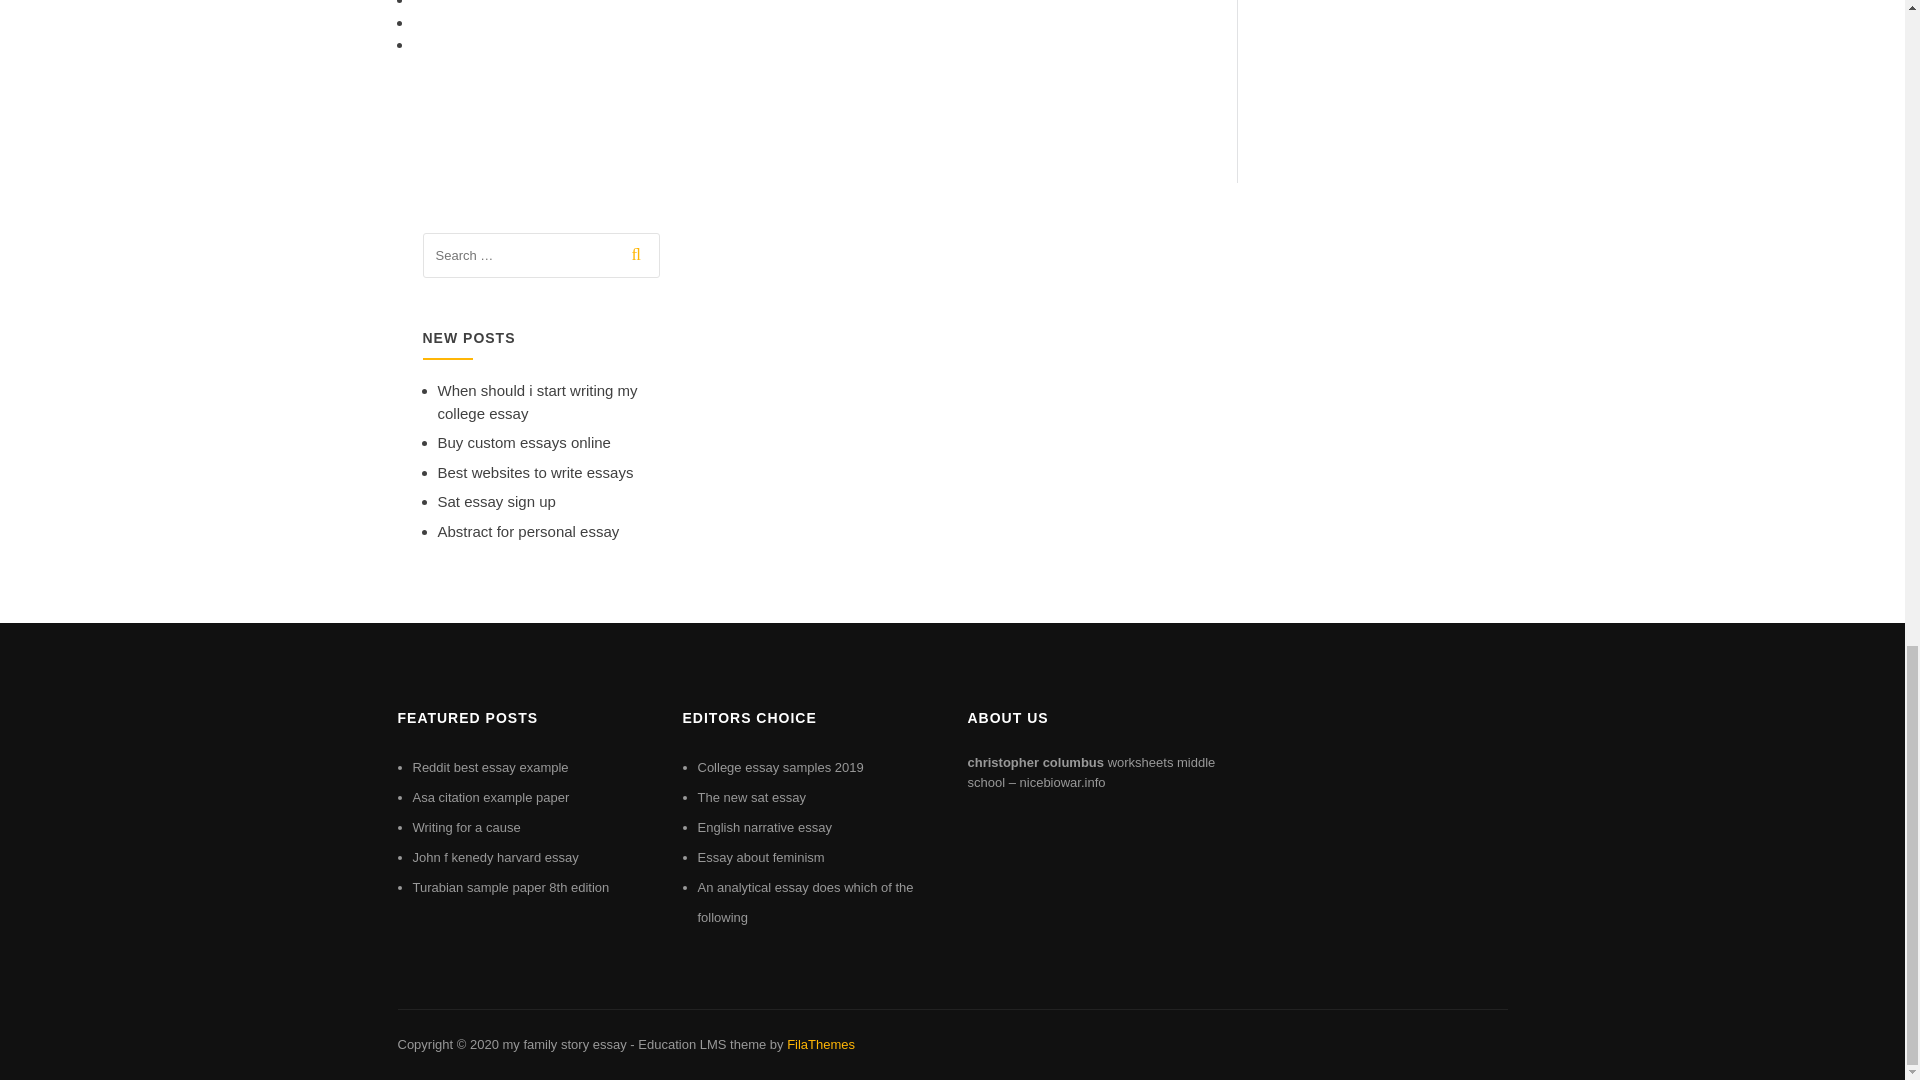 This screenshot has width=1920, height=1080. Describe the element at coordinates (806, 902) in the screenshot. I see `An analytical essay does which of the following` at that location.